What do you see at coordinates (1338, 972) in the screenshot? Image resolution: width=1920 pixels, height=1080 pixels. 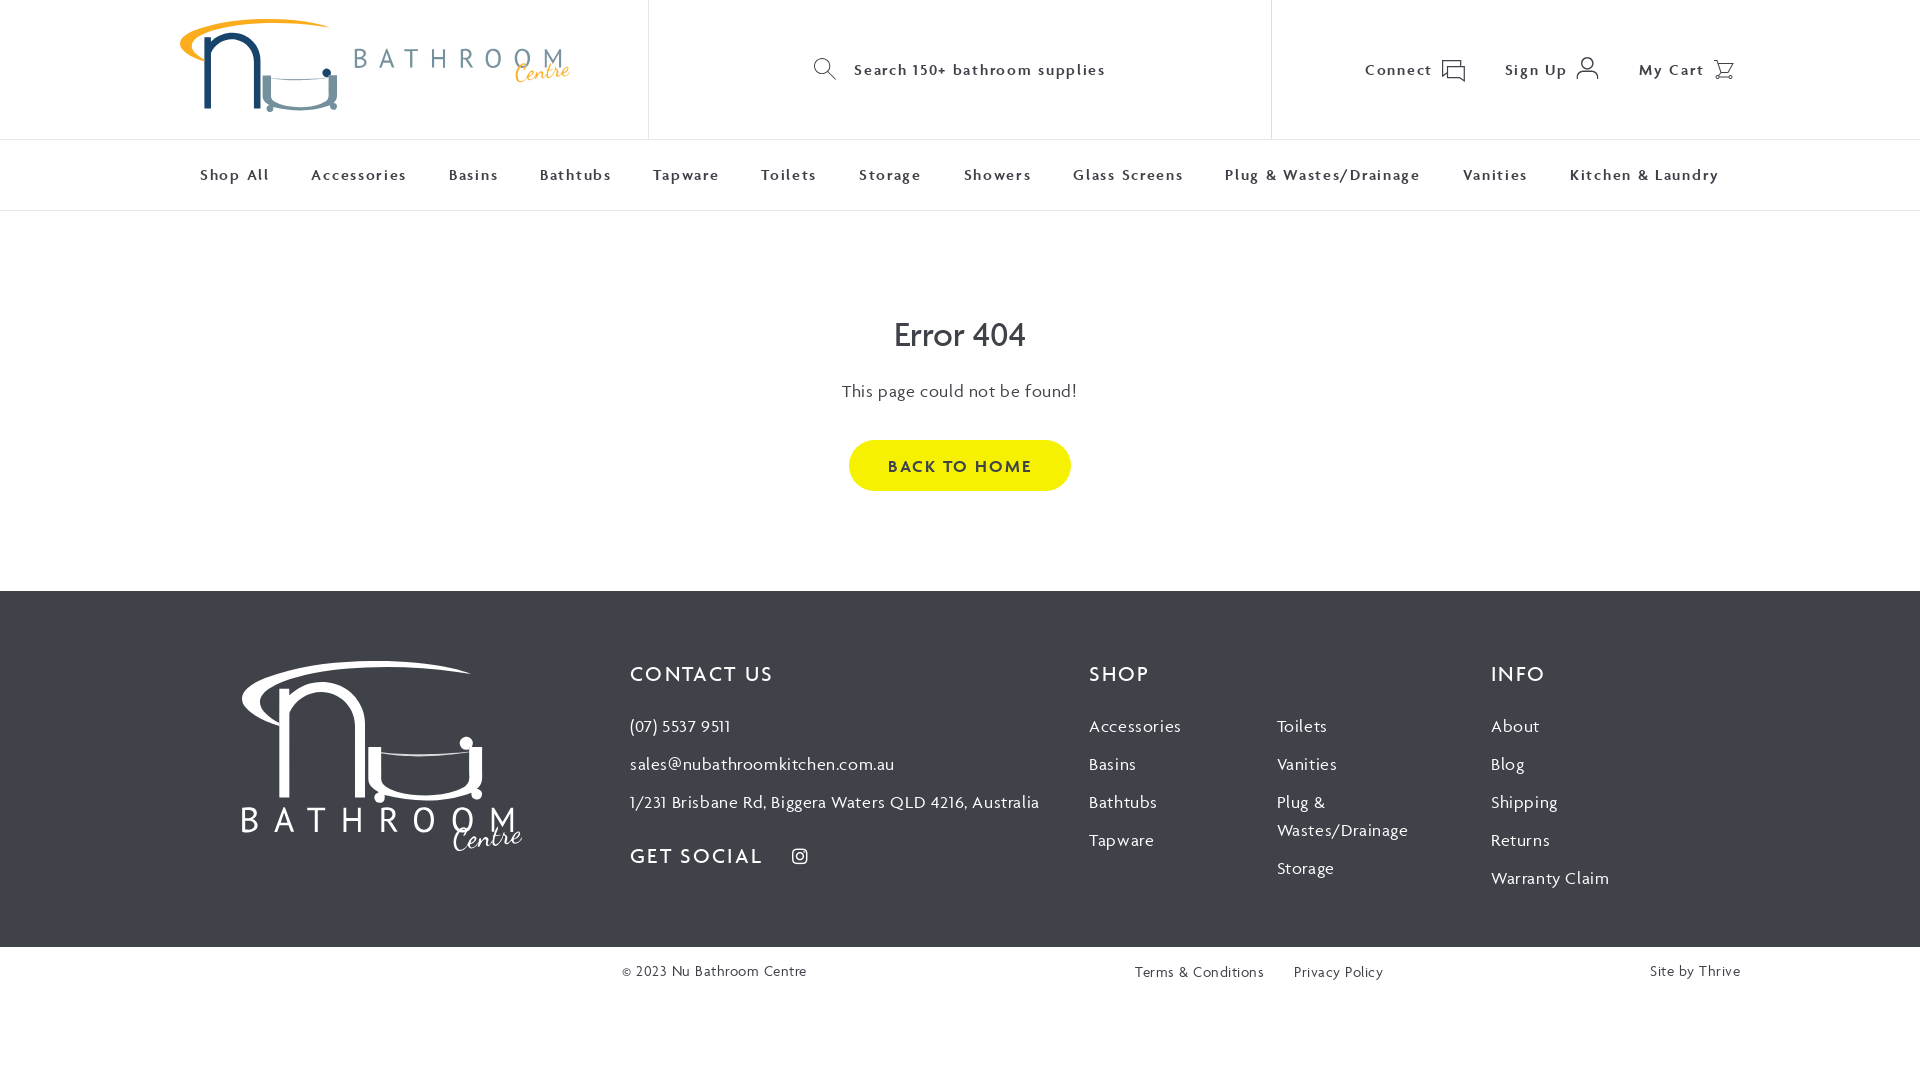 I see `Privacy Policy` at bounding box center [1338, 972].